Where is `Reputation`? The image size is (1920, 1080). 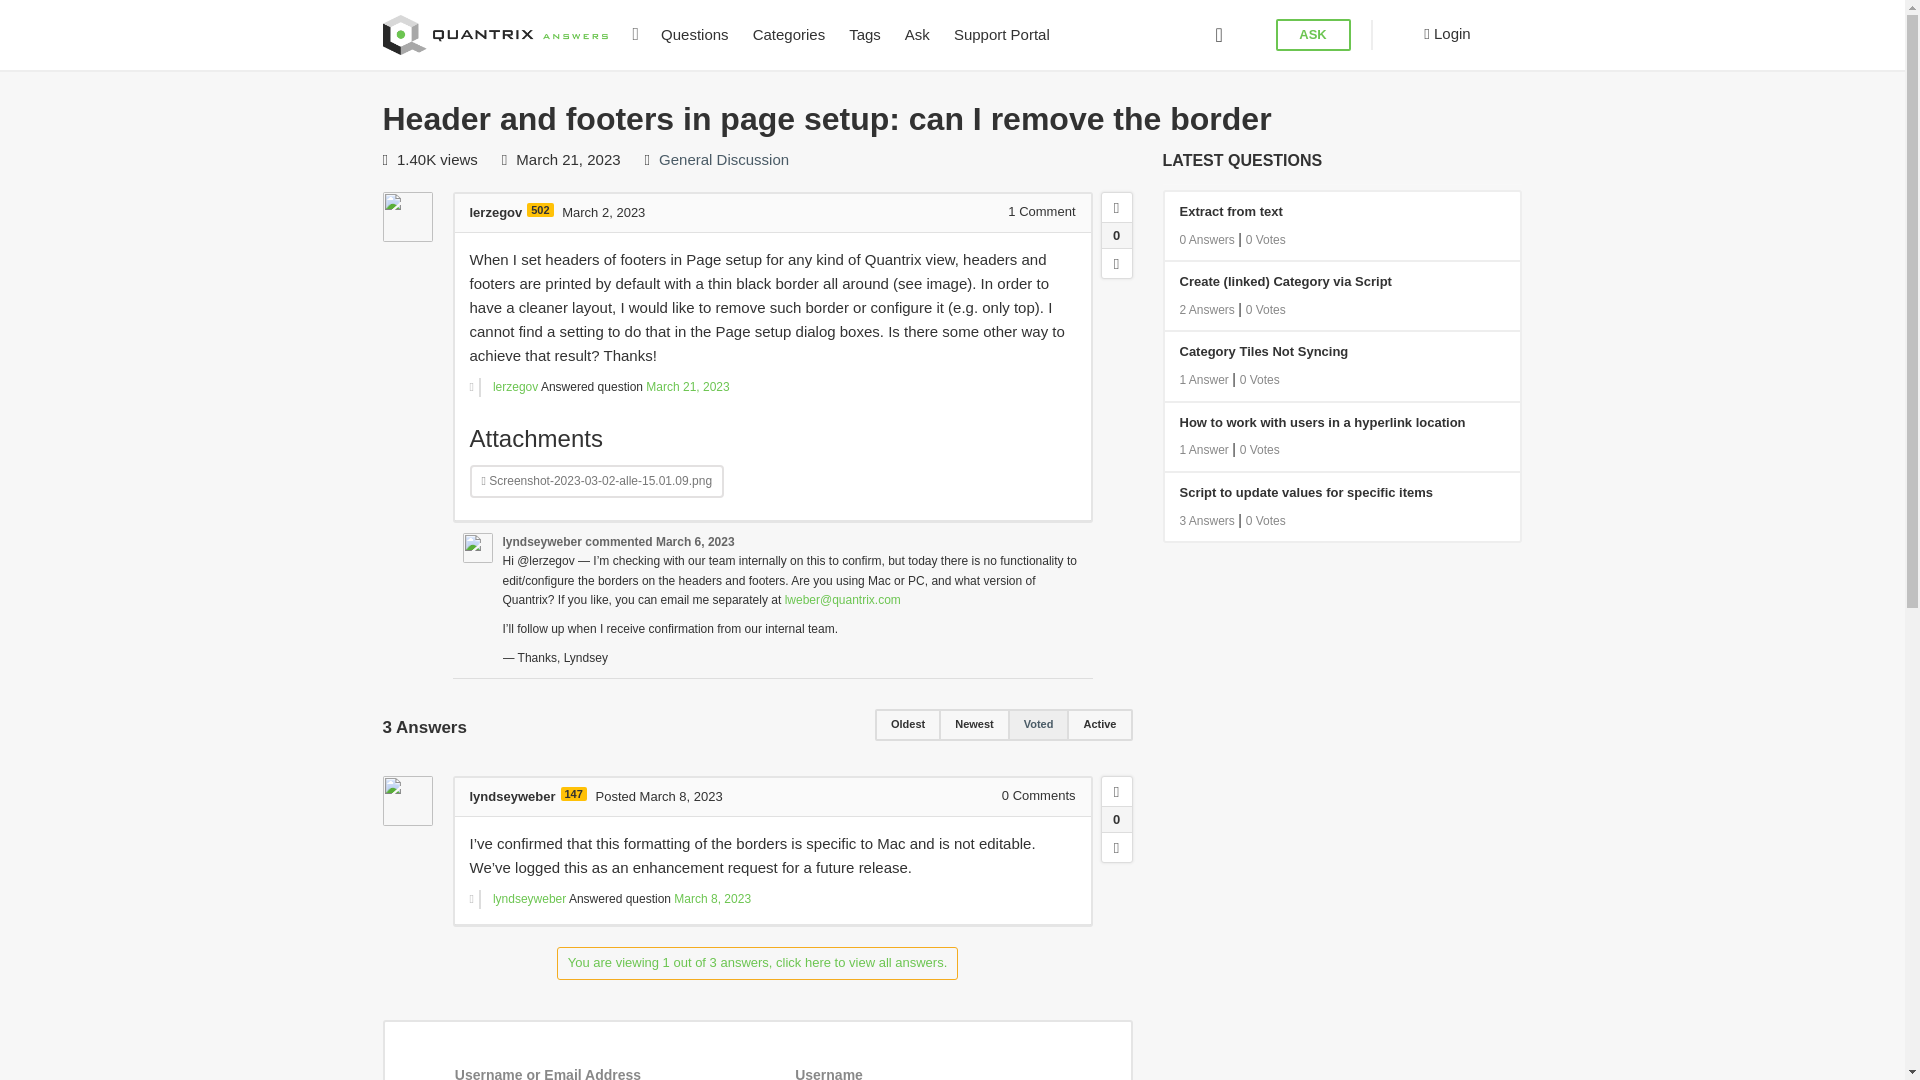 Reputation is located at coordinates (572, 794).